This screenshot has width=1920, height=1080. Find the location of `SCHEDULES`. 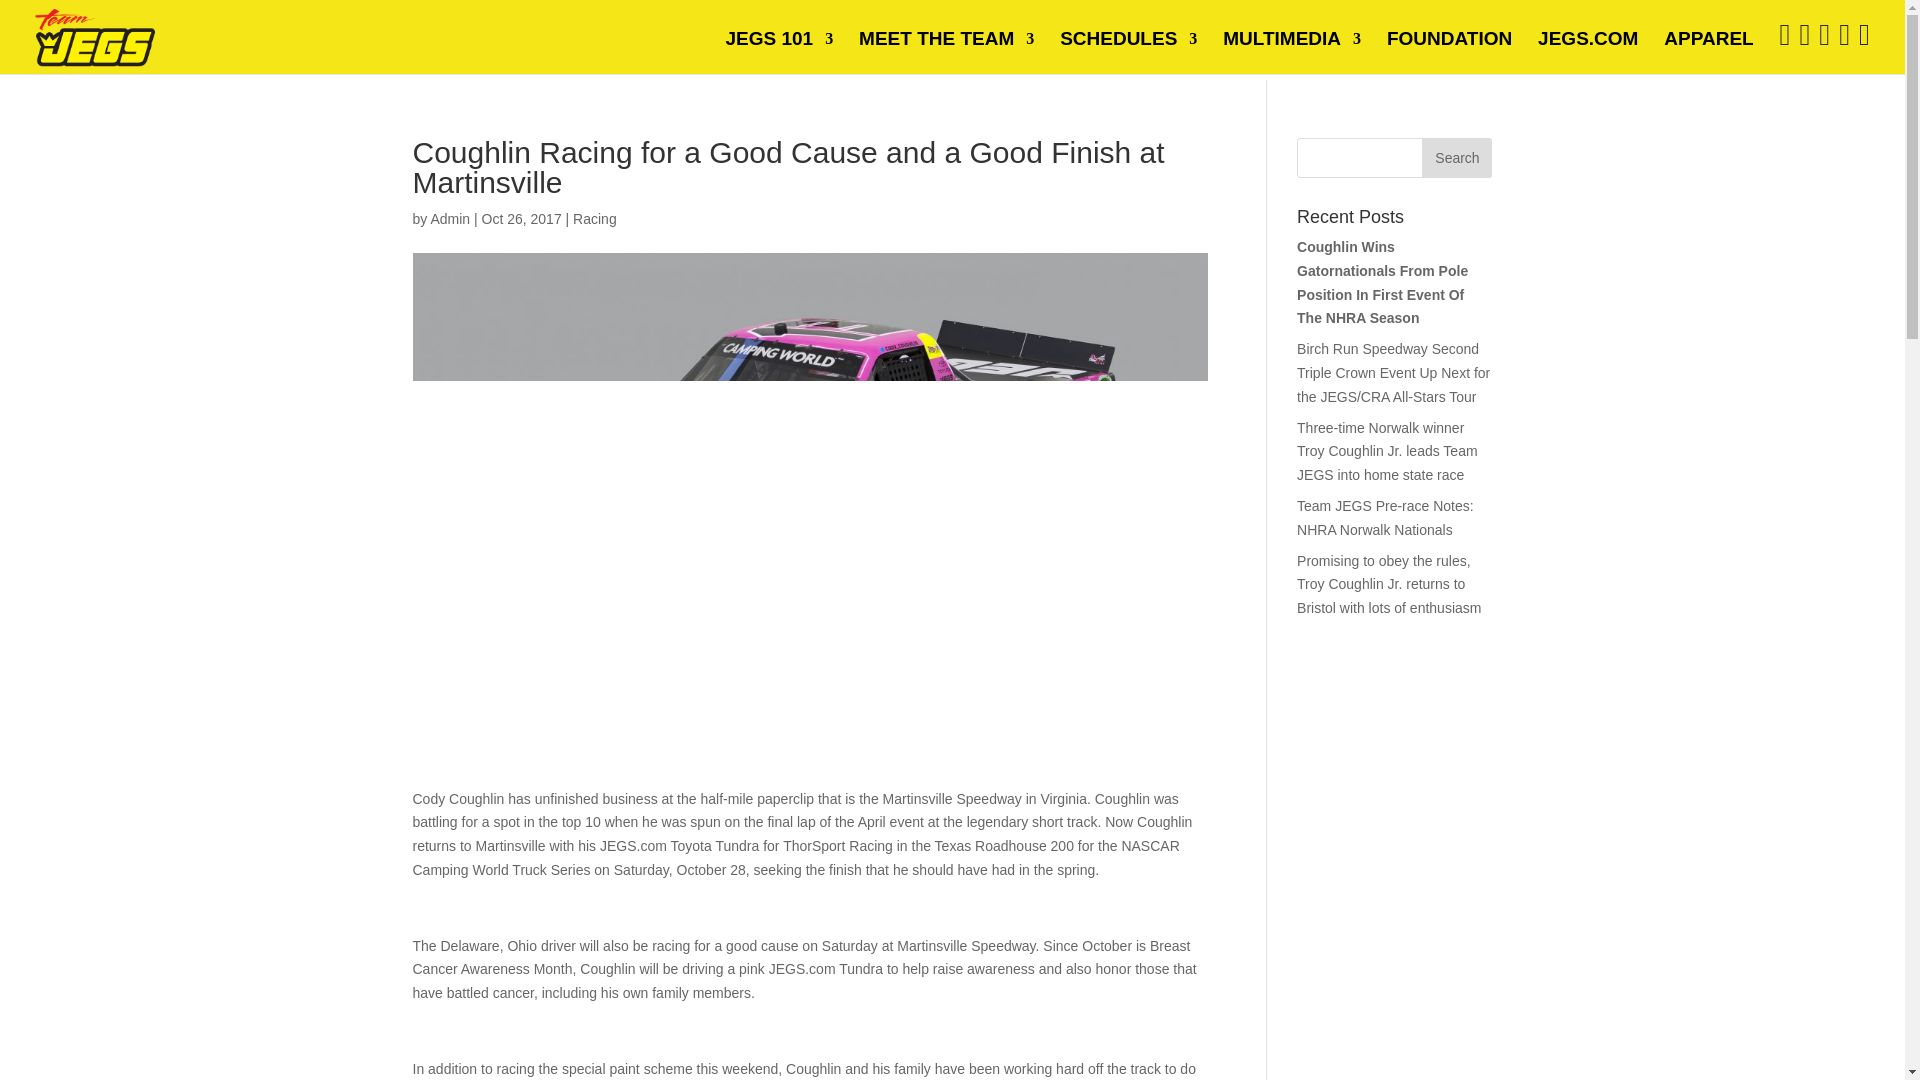

SCHEDULES is located at coordinates (1128, 53).